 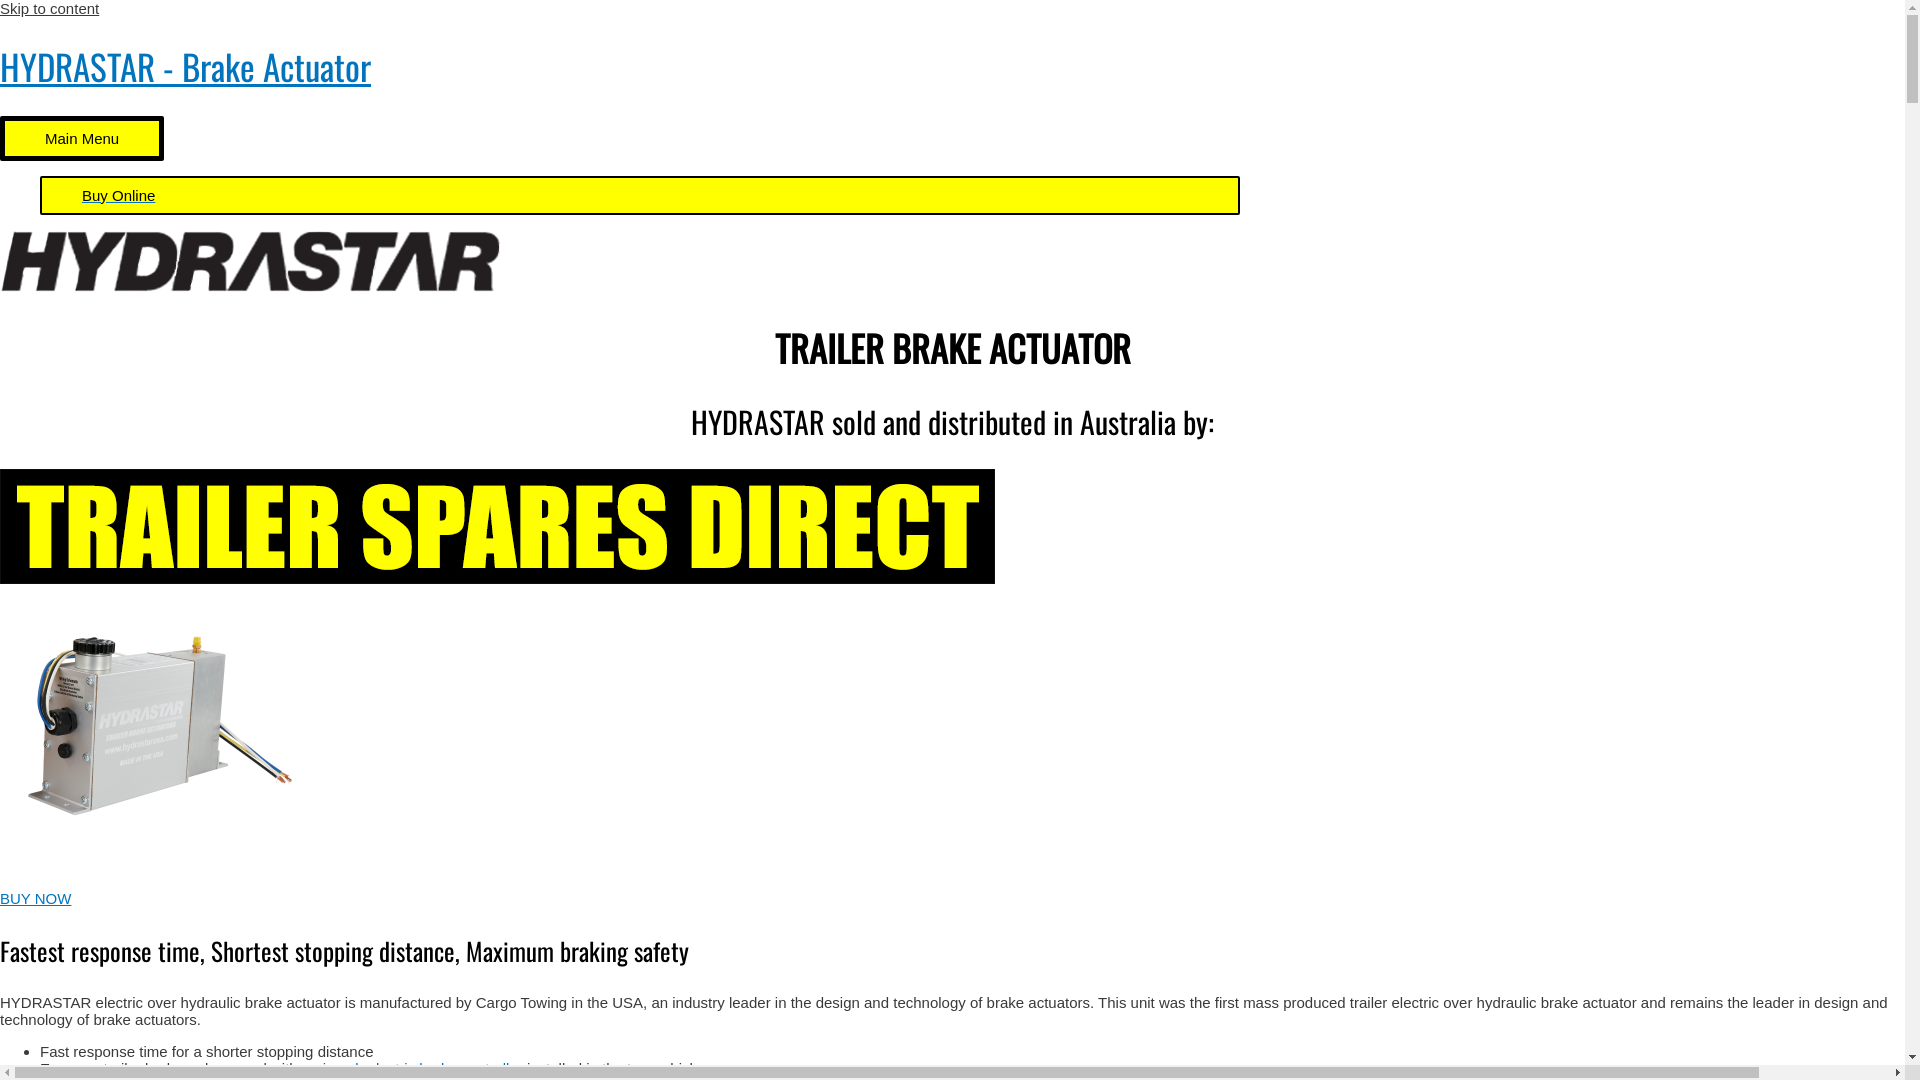 What do you see at coordinates (250, 262) in the screenshot?
I see `logo_hydrastar_bw` at bounding box center [250, 262].